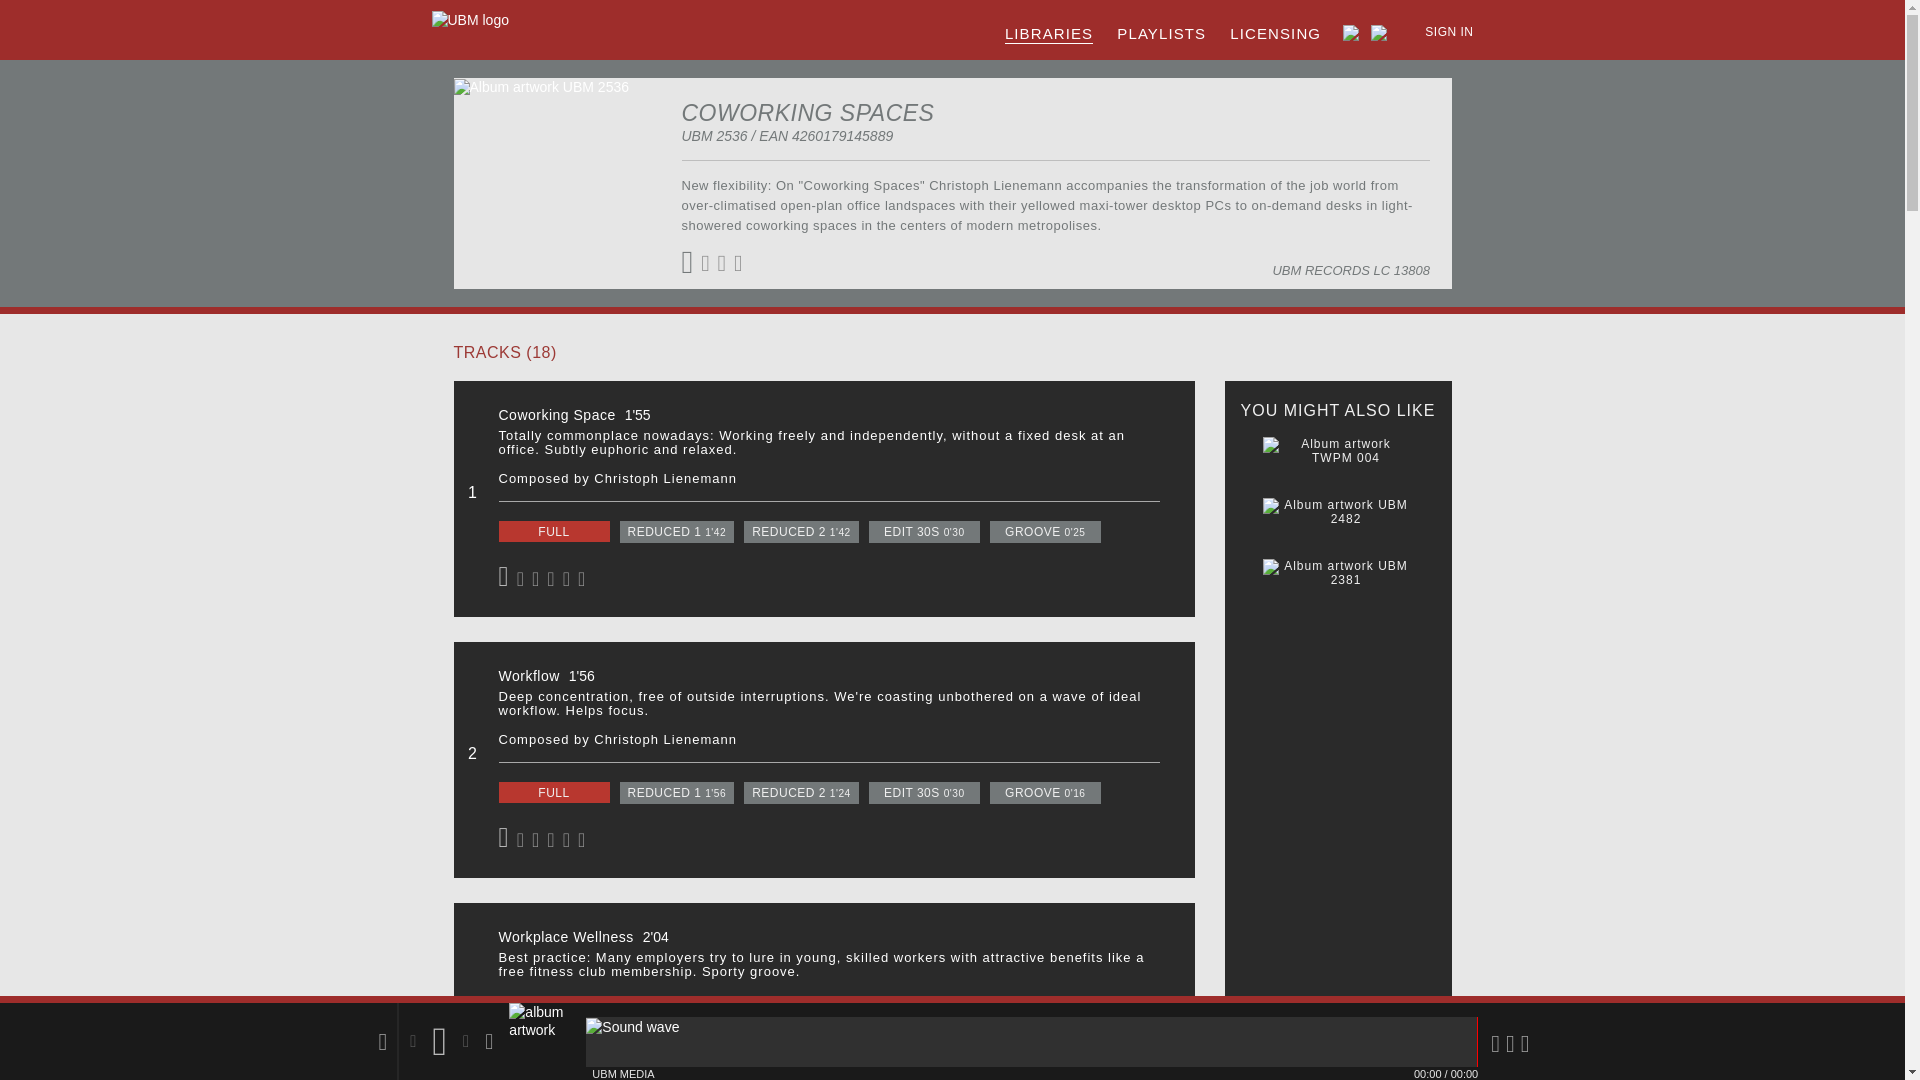 Image resolution: width=1920 pixels, height=1080 pixels. What do you see at coordinates (801, 792) in the screenshot?
I see `REDUCED 2 1'24` at bounding box center [801, 792].